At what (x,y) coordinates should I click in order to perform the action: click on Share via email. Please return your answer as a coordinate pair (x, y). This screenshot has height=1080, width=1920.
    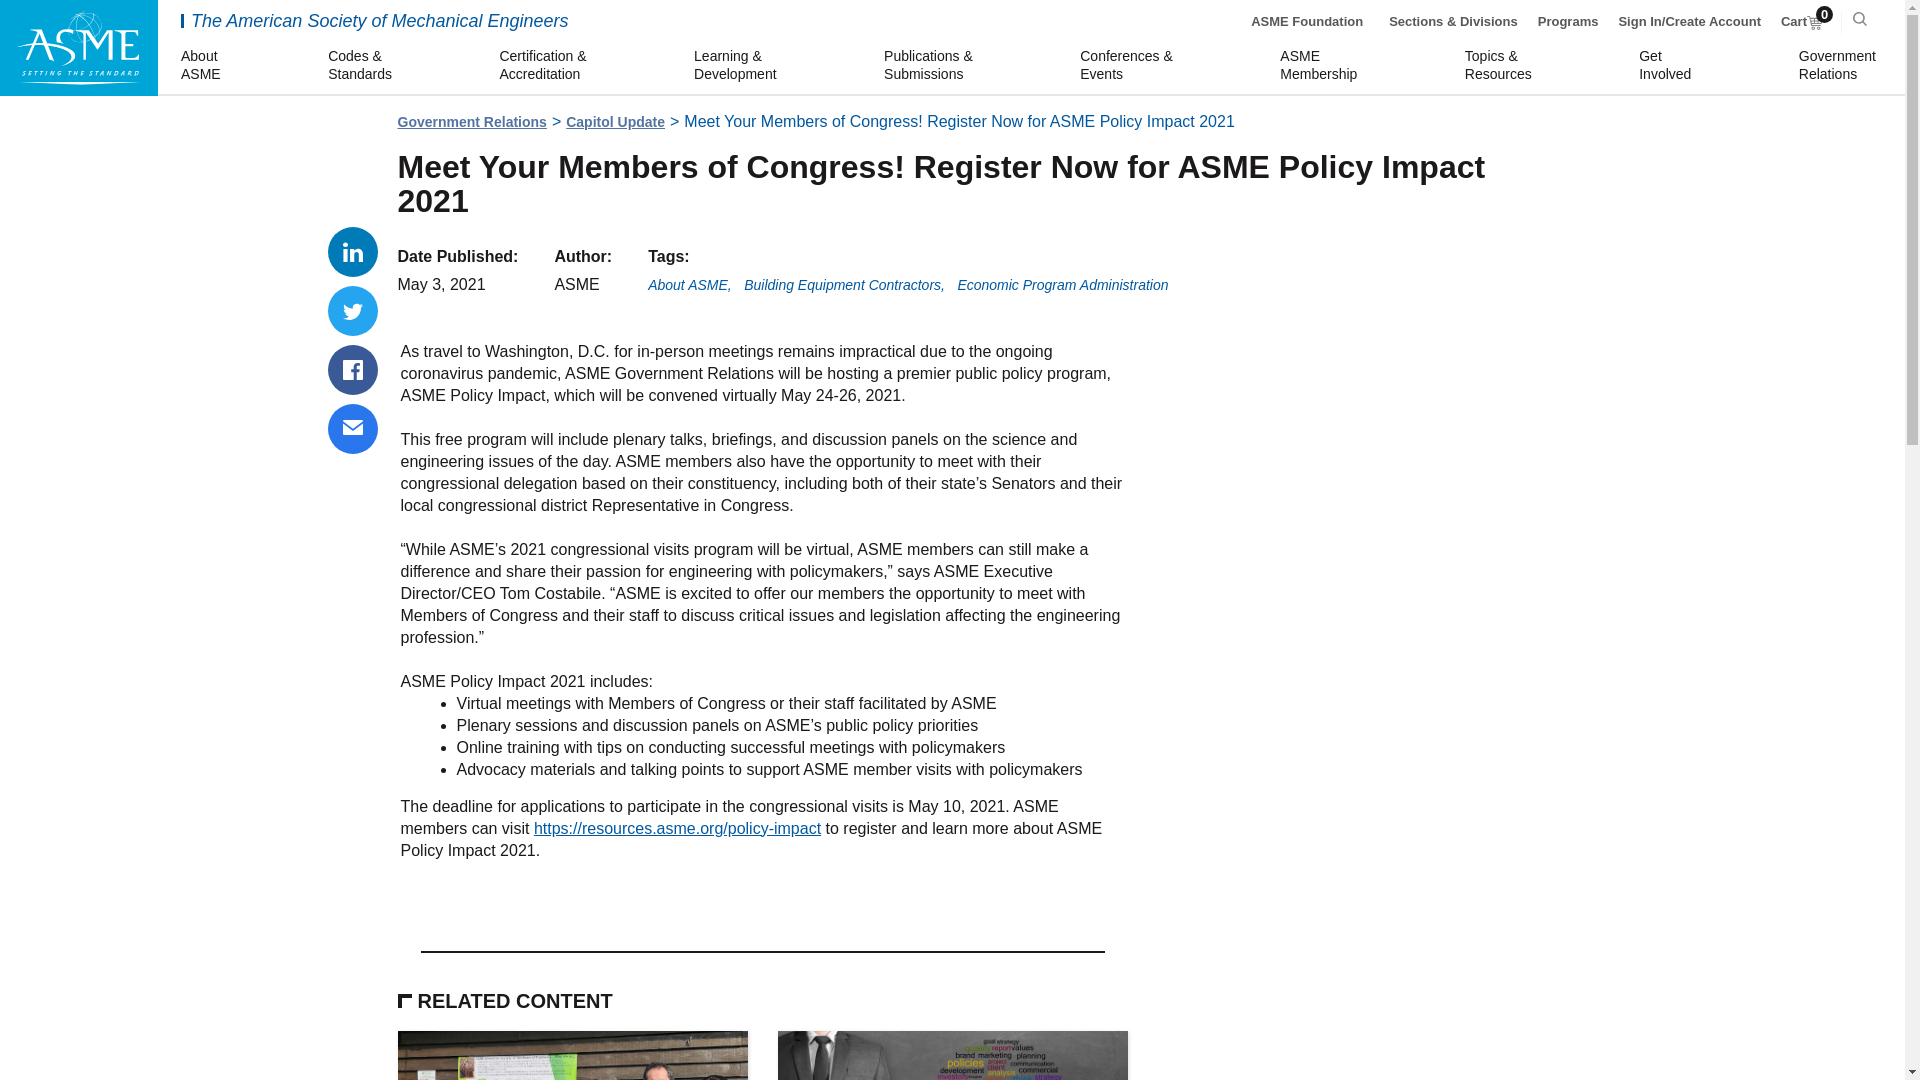
    Looking at the image, I should click on (353, 428).